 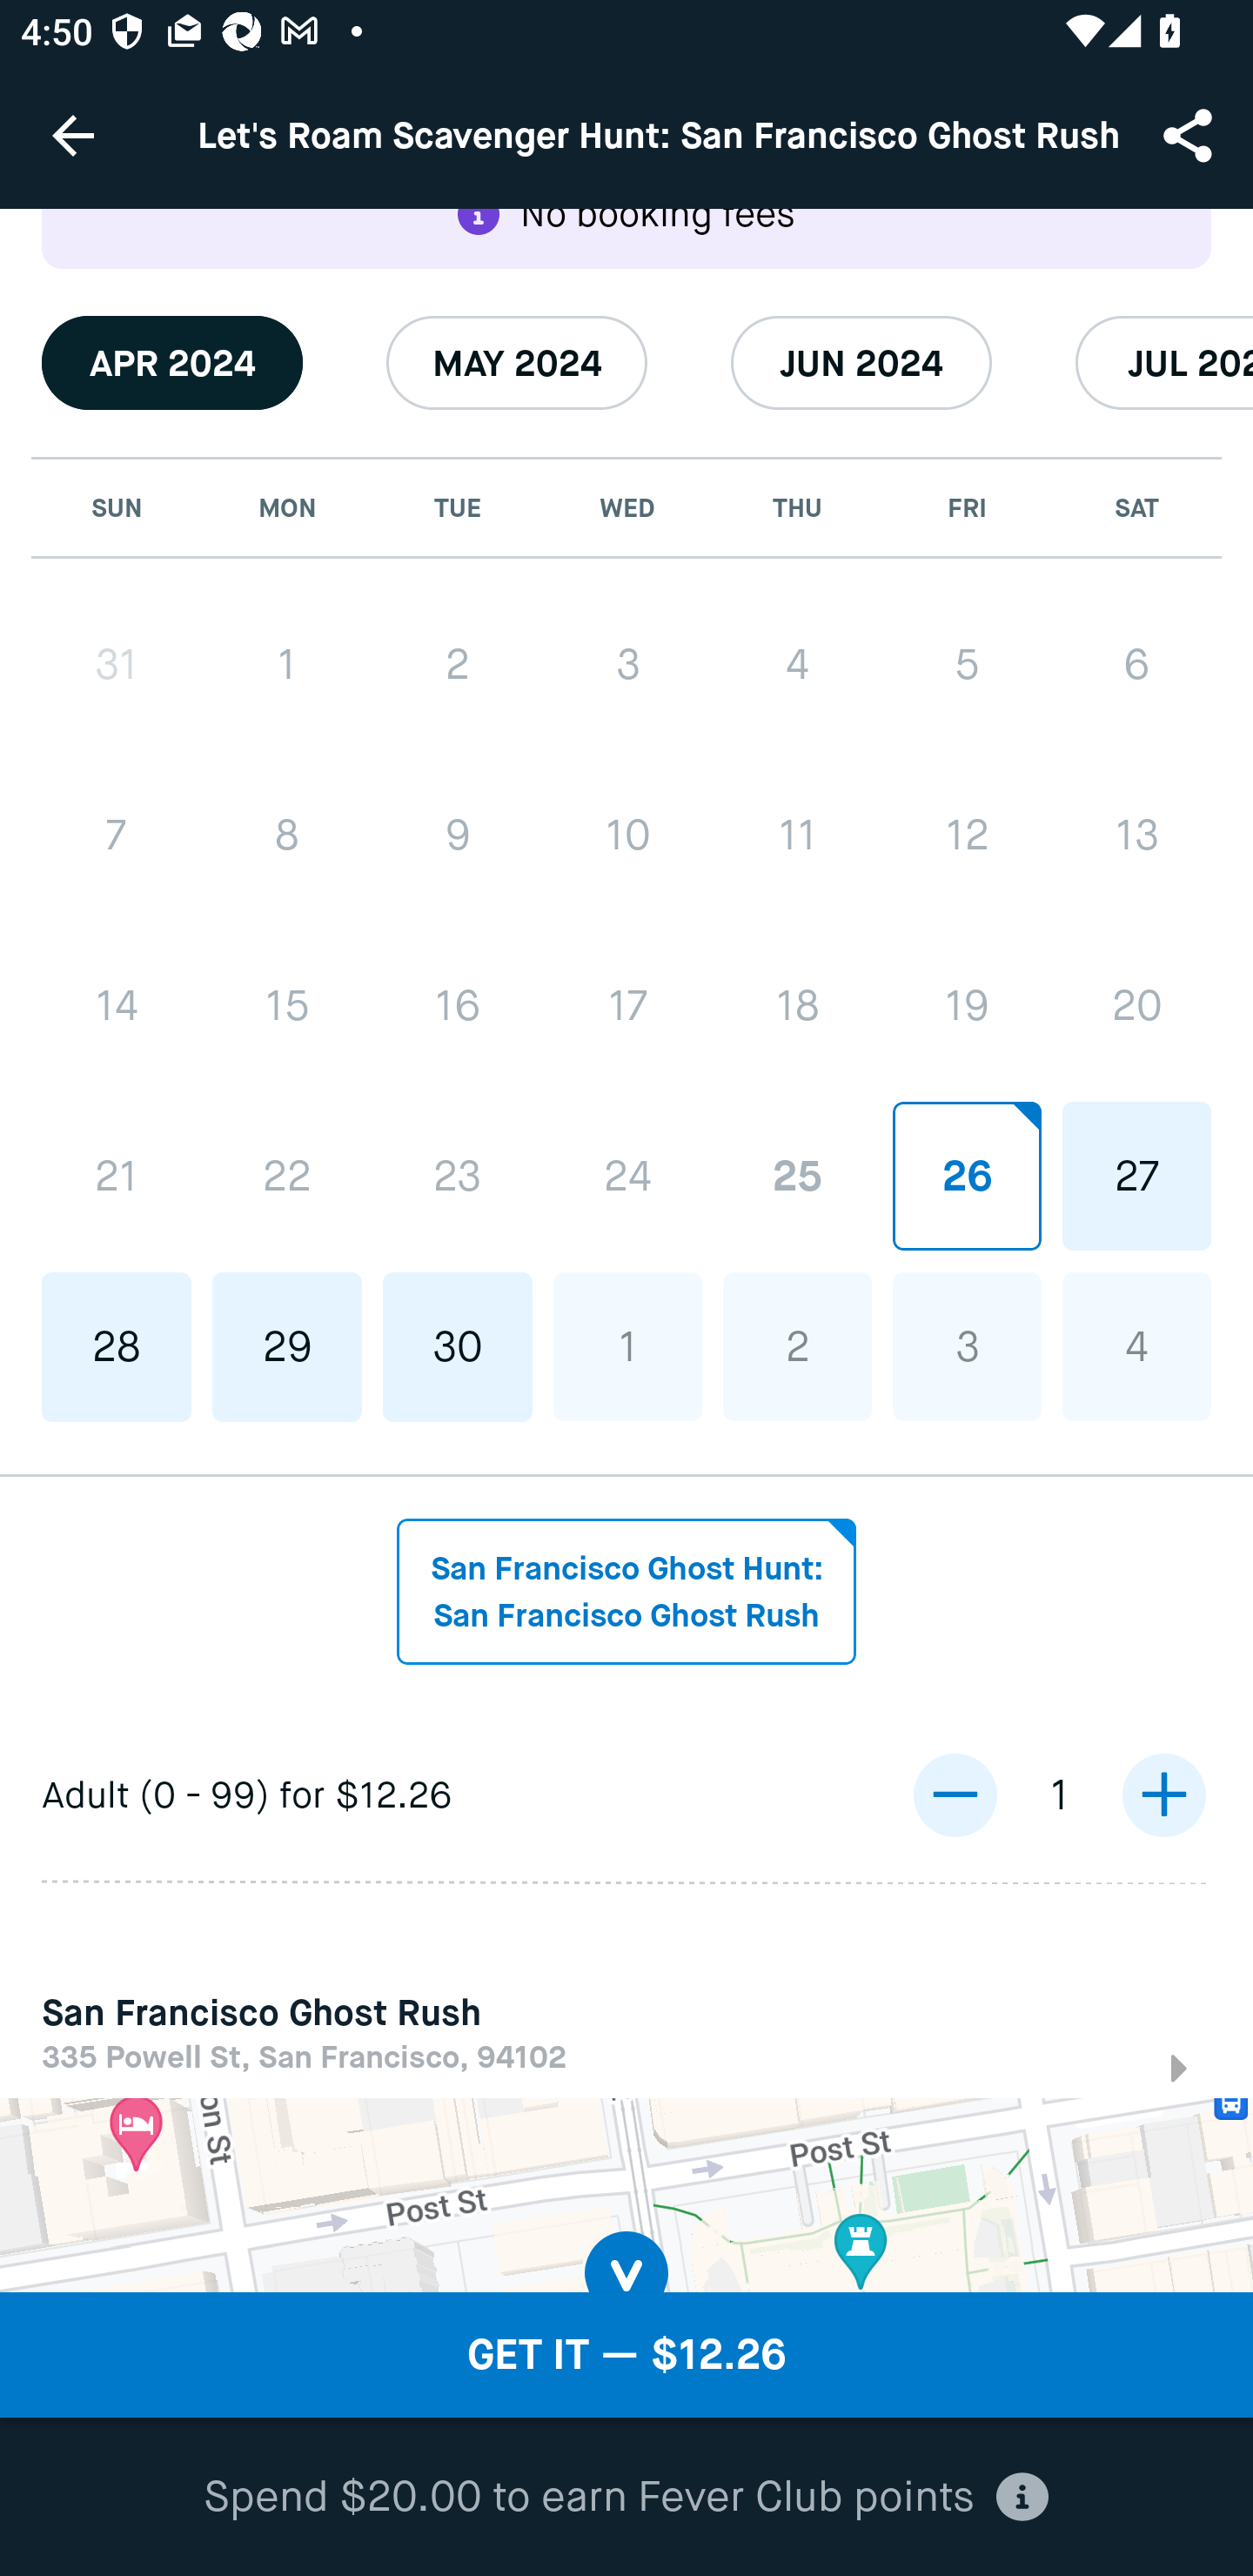 I want to click on GET IT — $12.26, so click(x=626, y=2355).